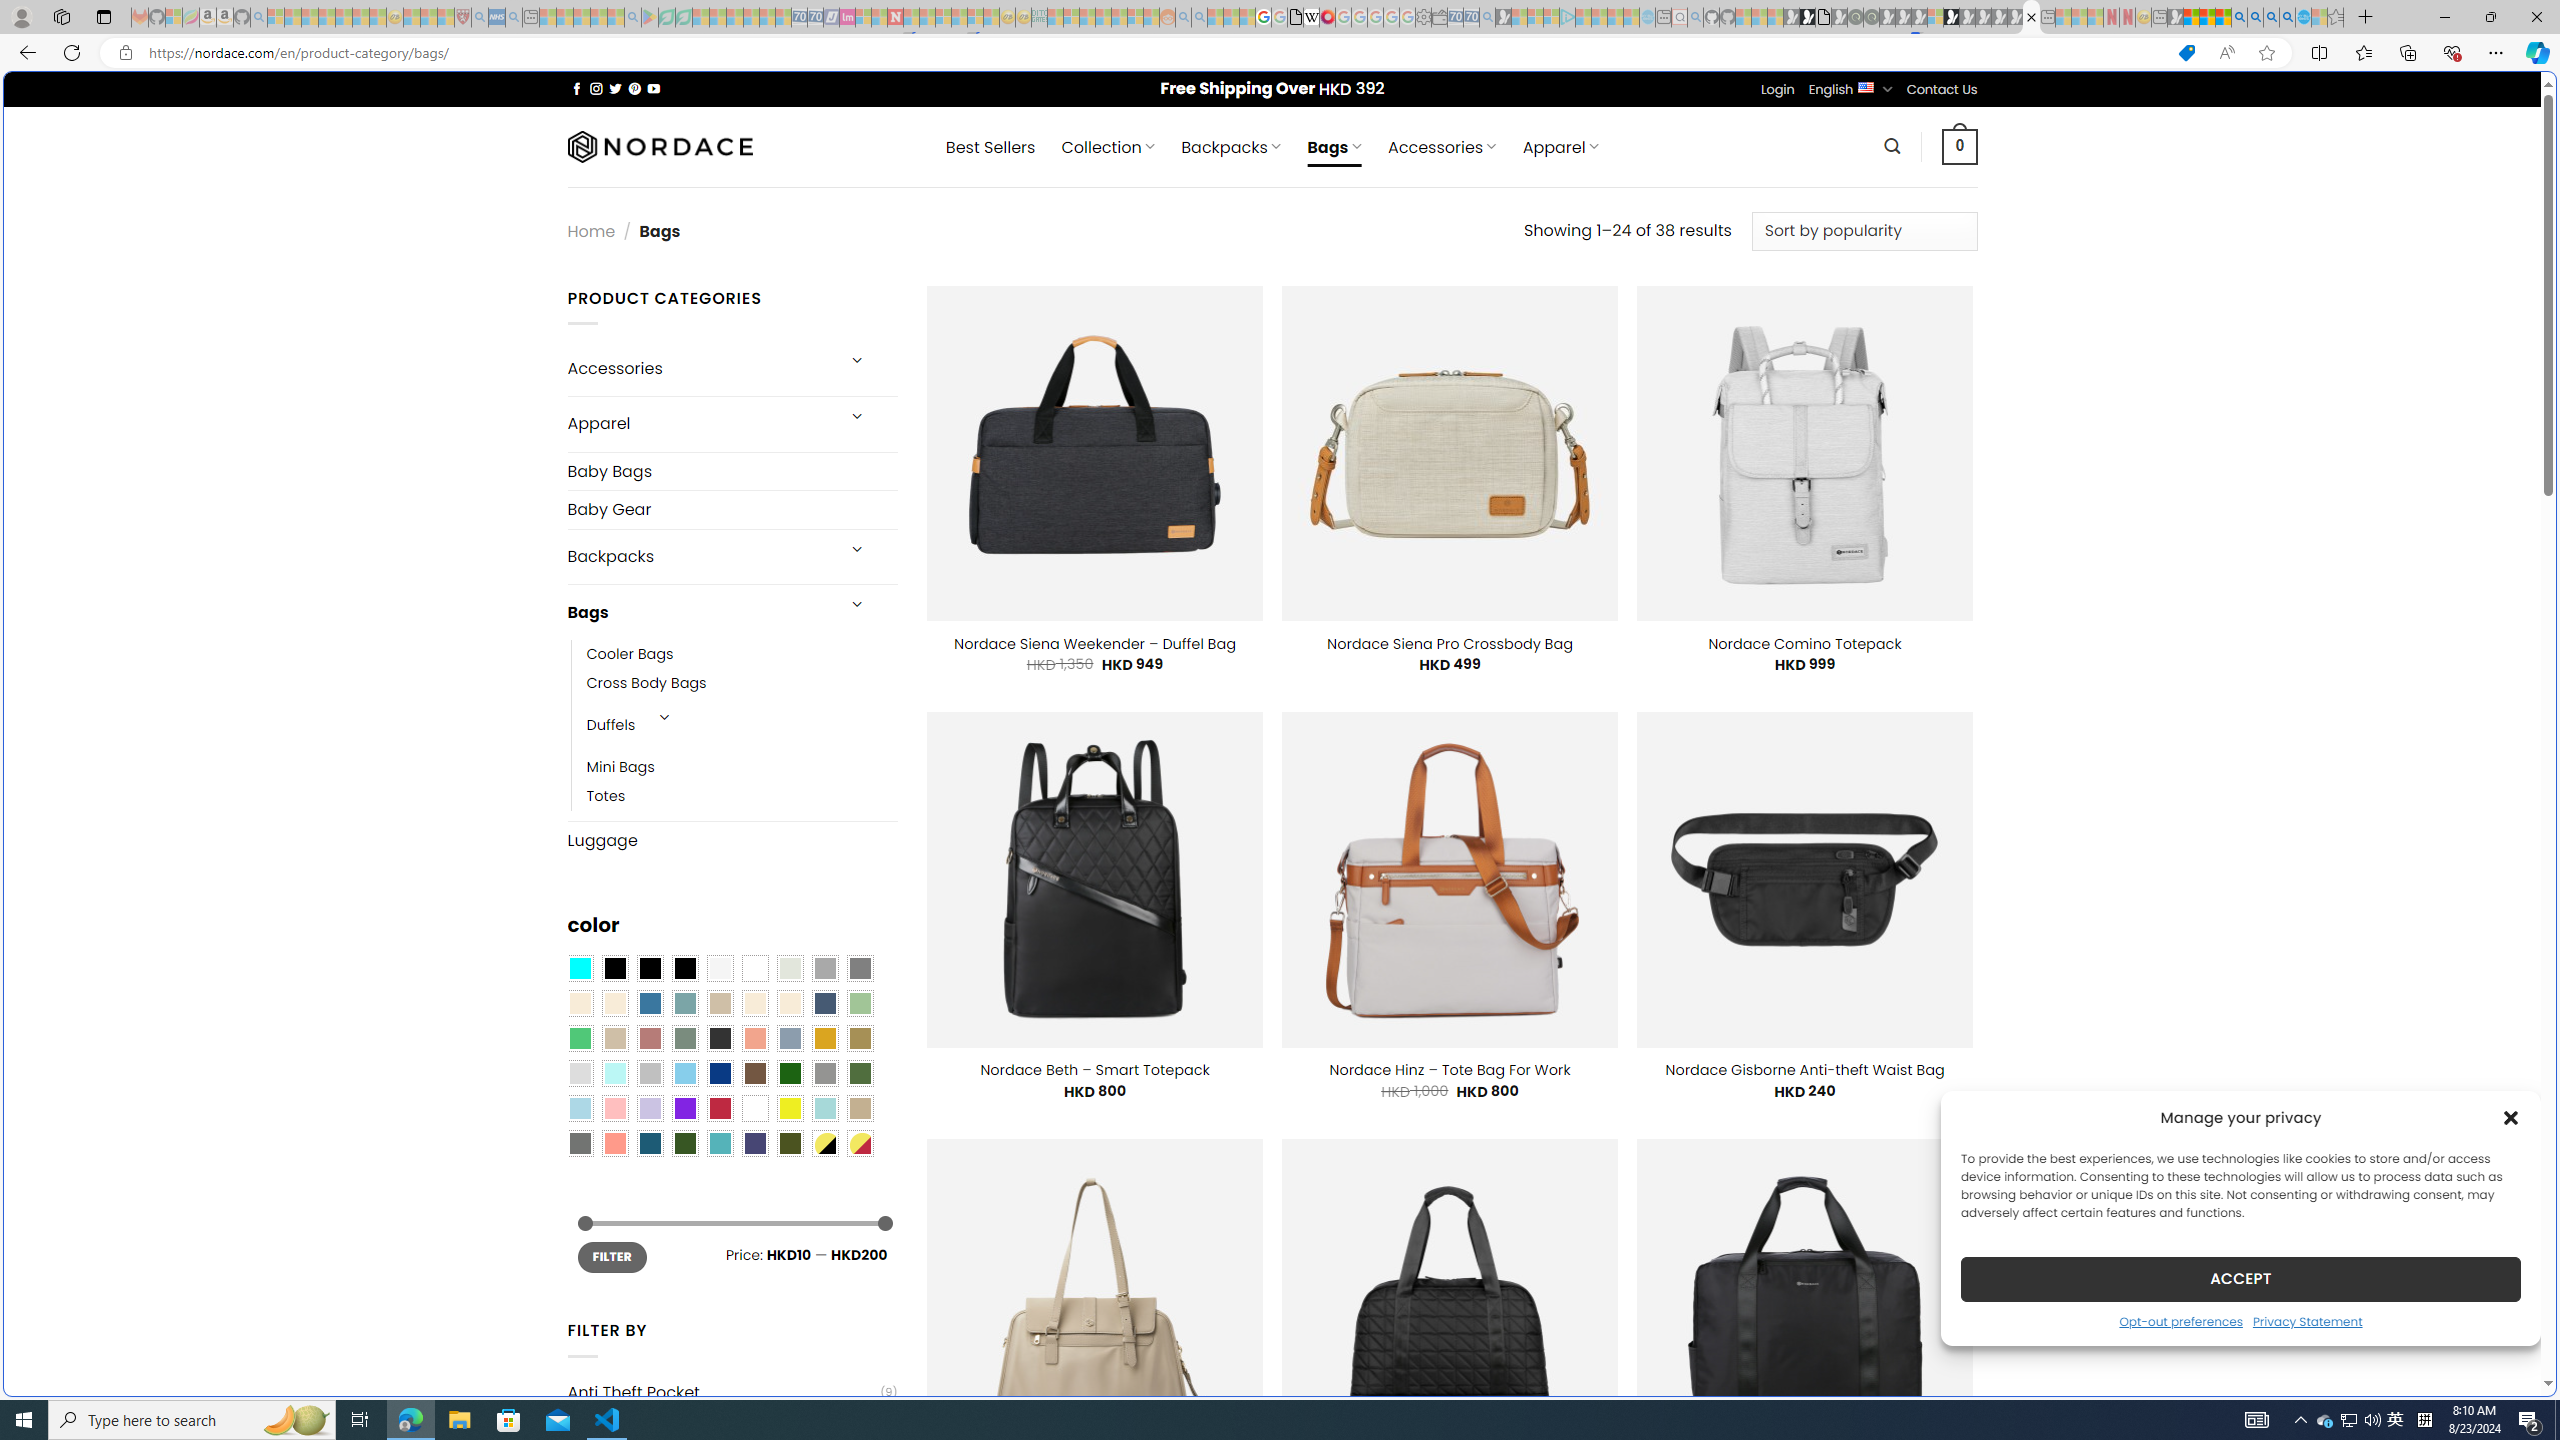  I want to click on Teal, so click(719, 1143).